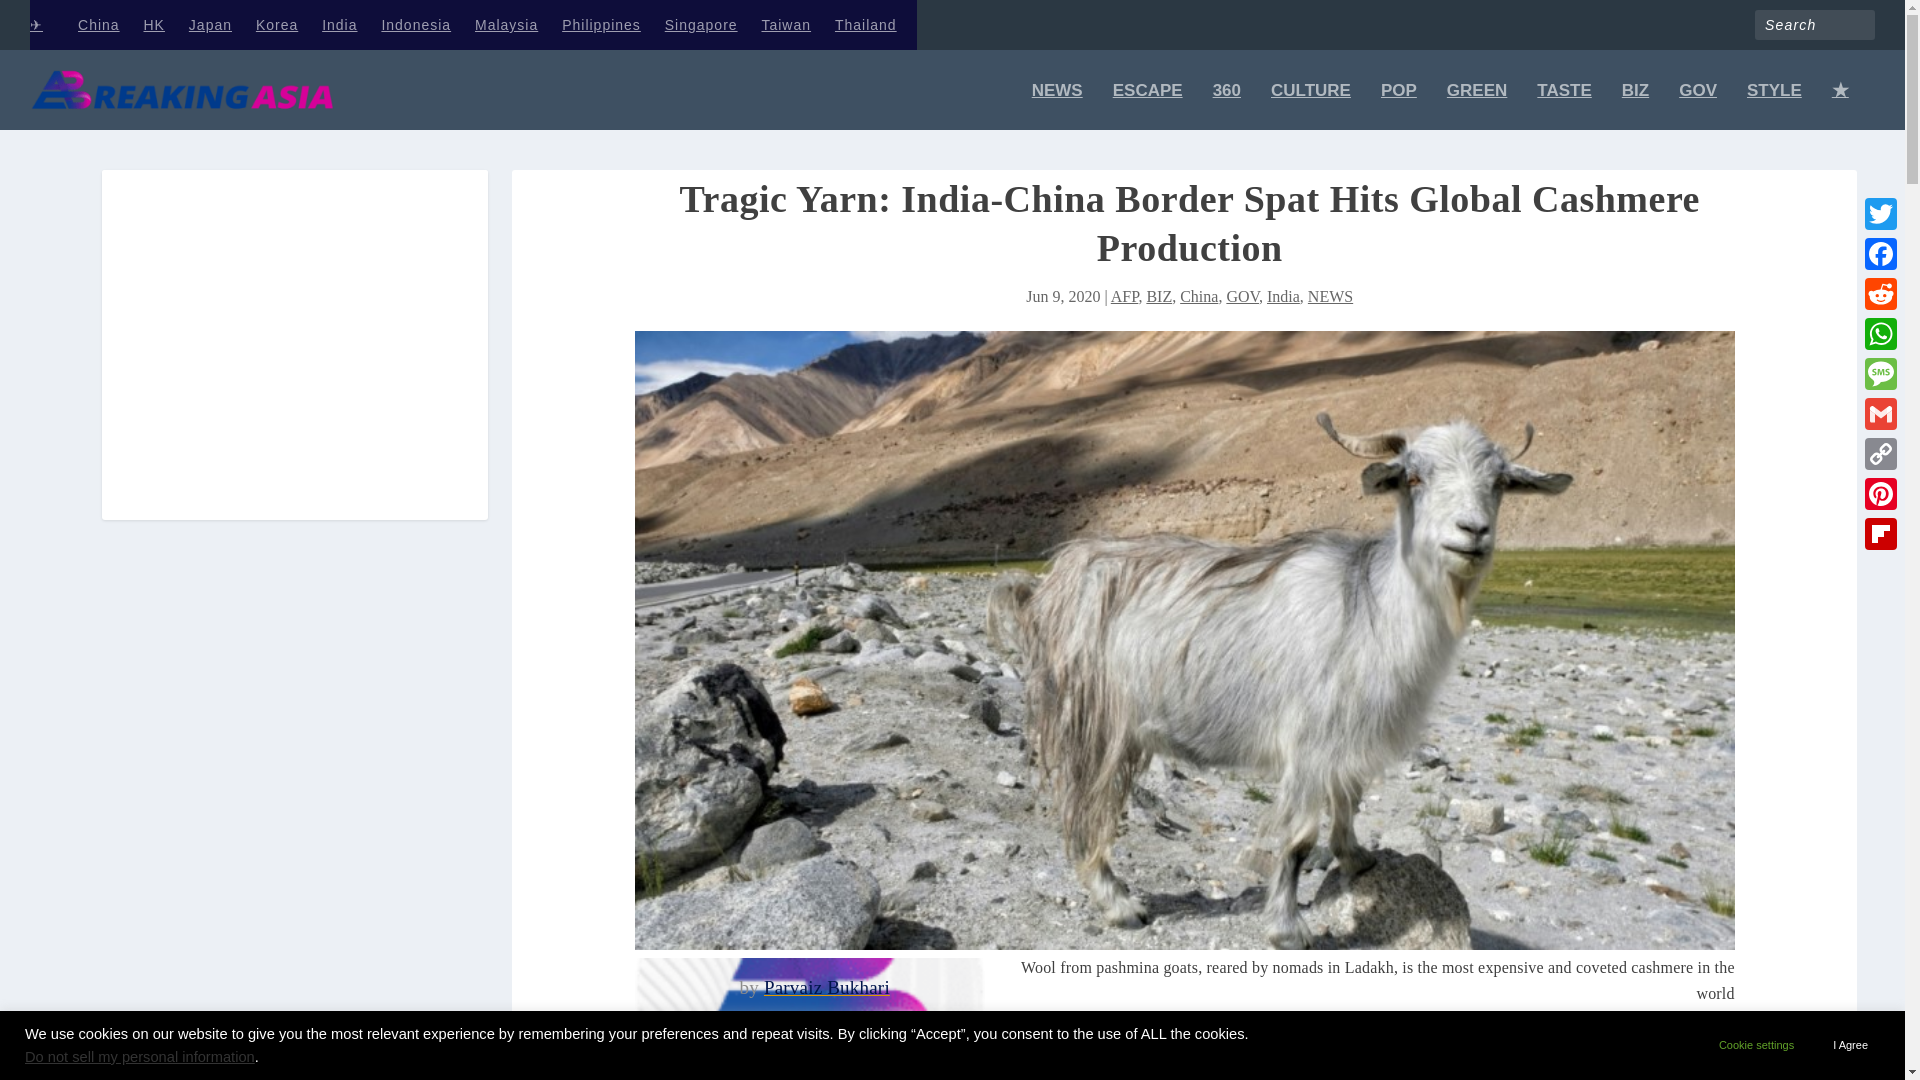 This screenshot has width=1920, height=1080. What do you see at coordinates (154, 24) in the screenshot?
I see `HK` at bounding box center [154, 24].